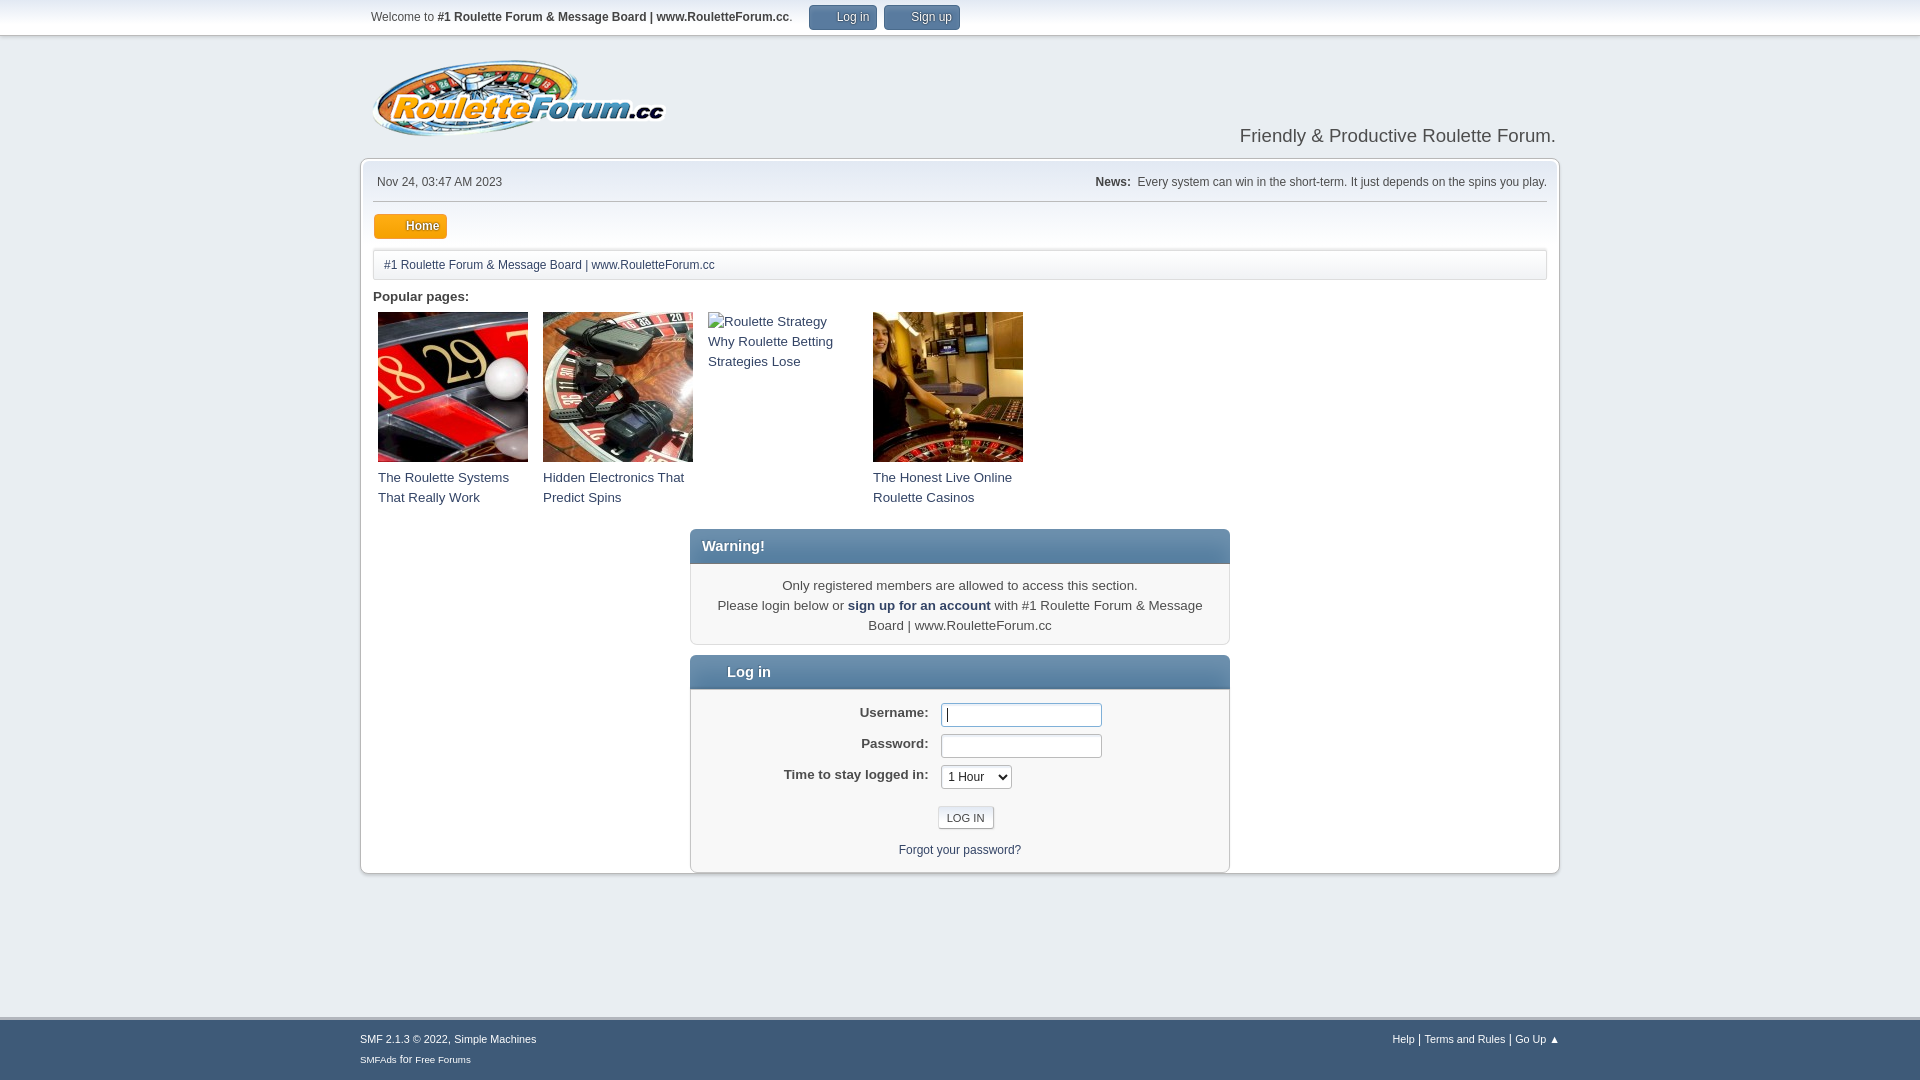 This screenshot has width=1920, height=1080. Describe the element at coordinates (410, 226) in the screenshot. I see `Home` at that location.